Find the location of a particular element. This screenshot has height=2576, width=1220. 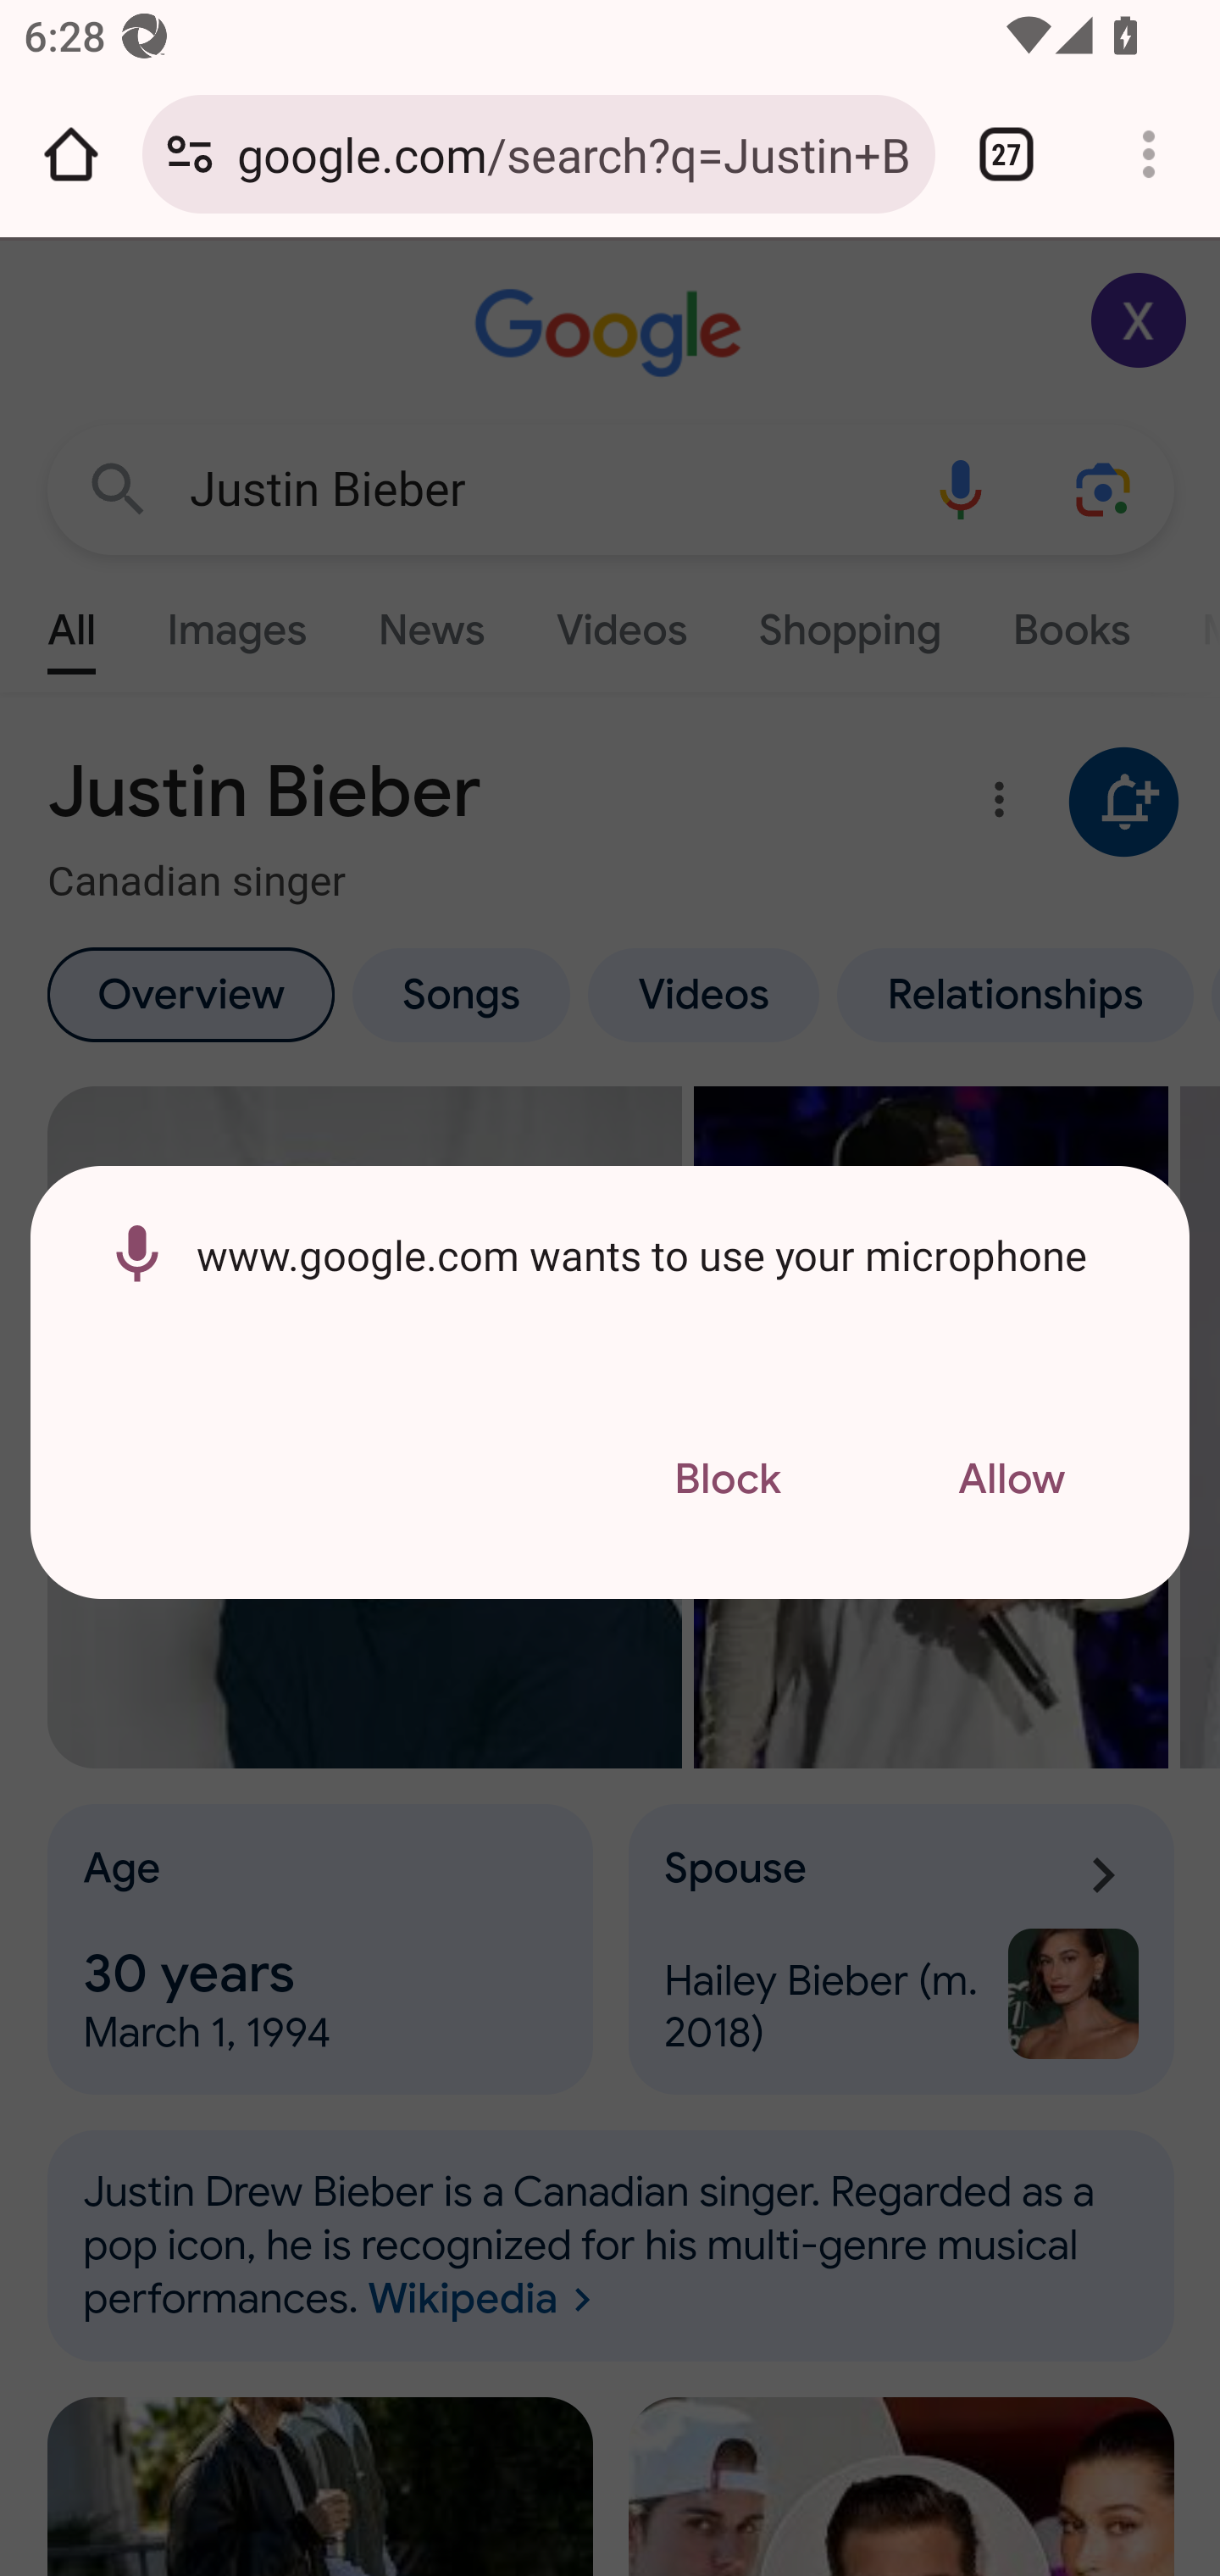

Open the home page is located at coordinates (71, 154).